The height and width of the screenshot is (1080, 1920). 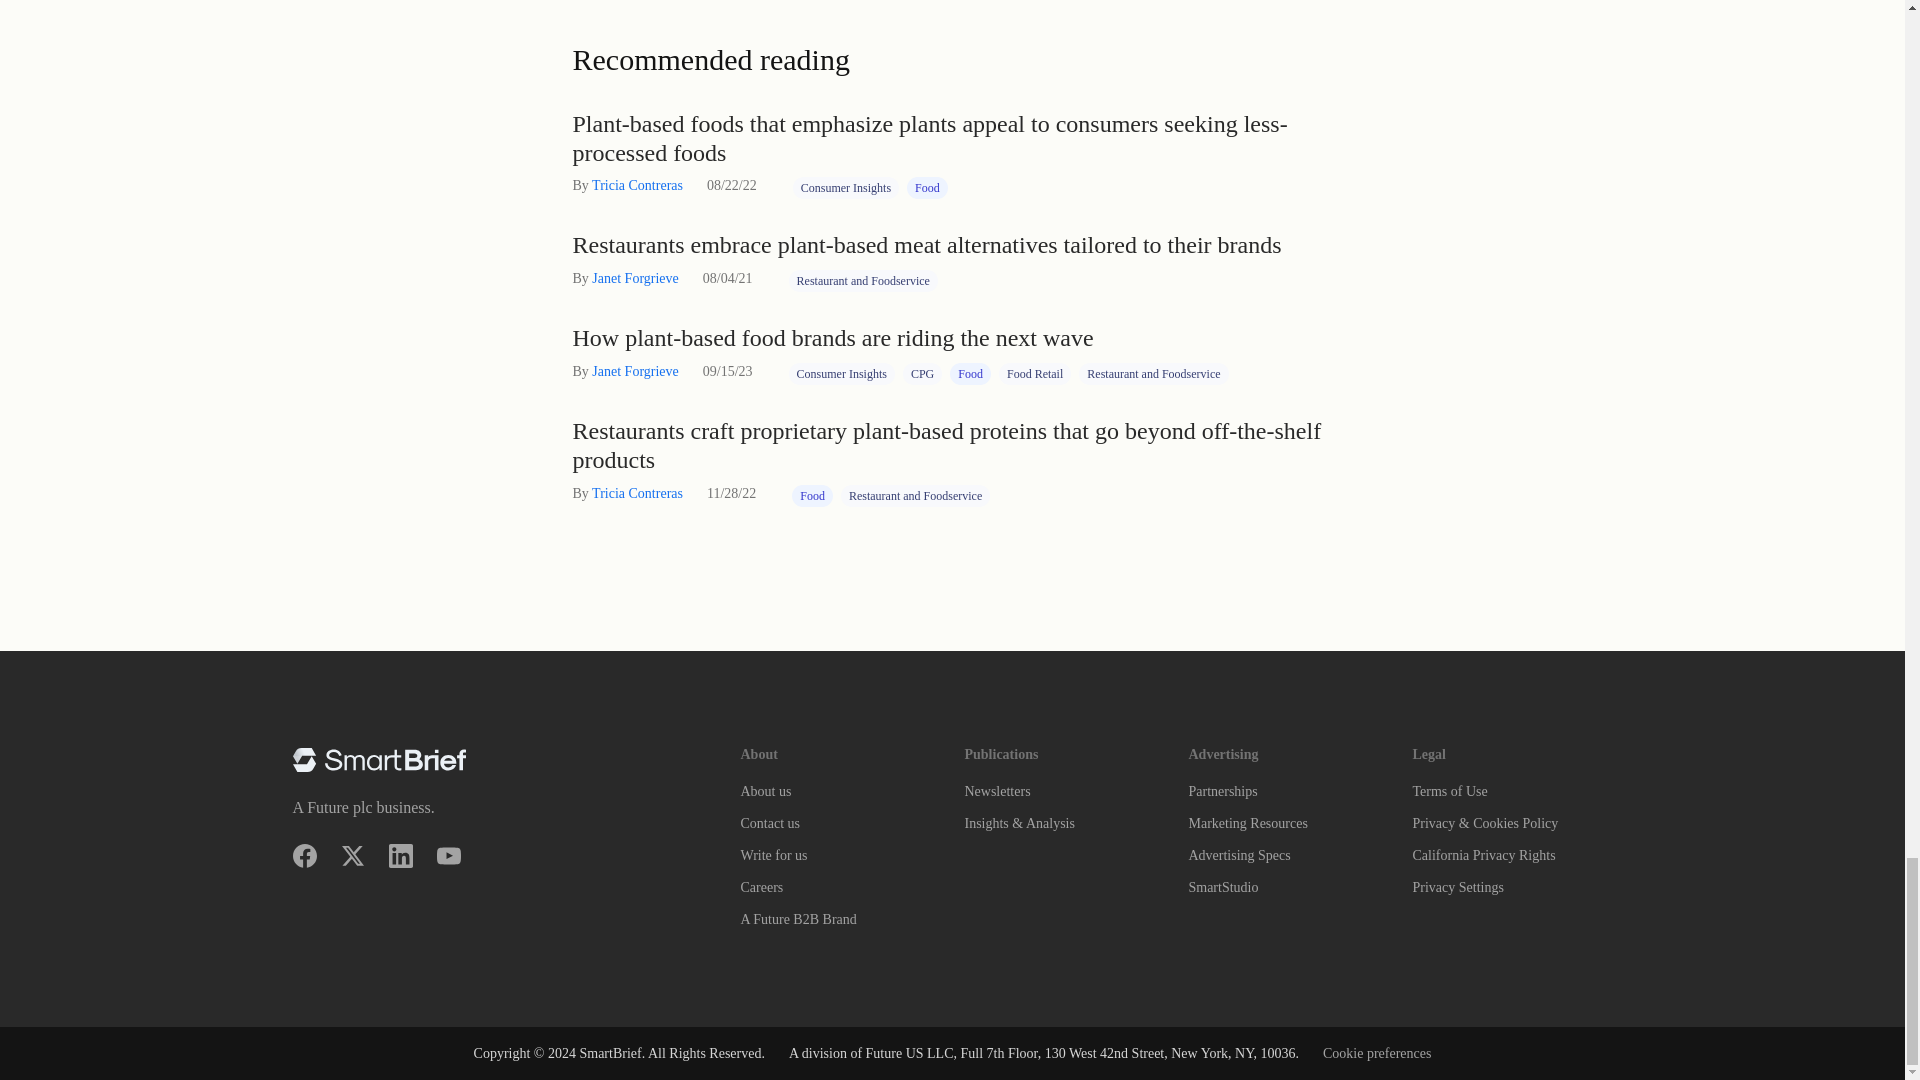 I want to click on LinkedIn, so click(x=400, y=856).